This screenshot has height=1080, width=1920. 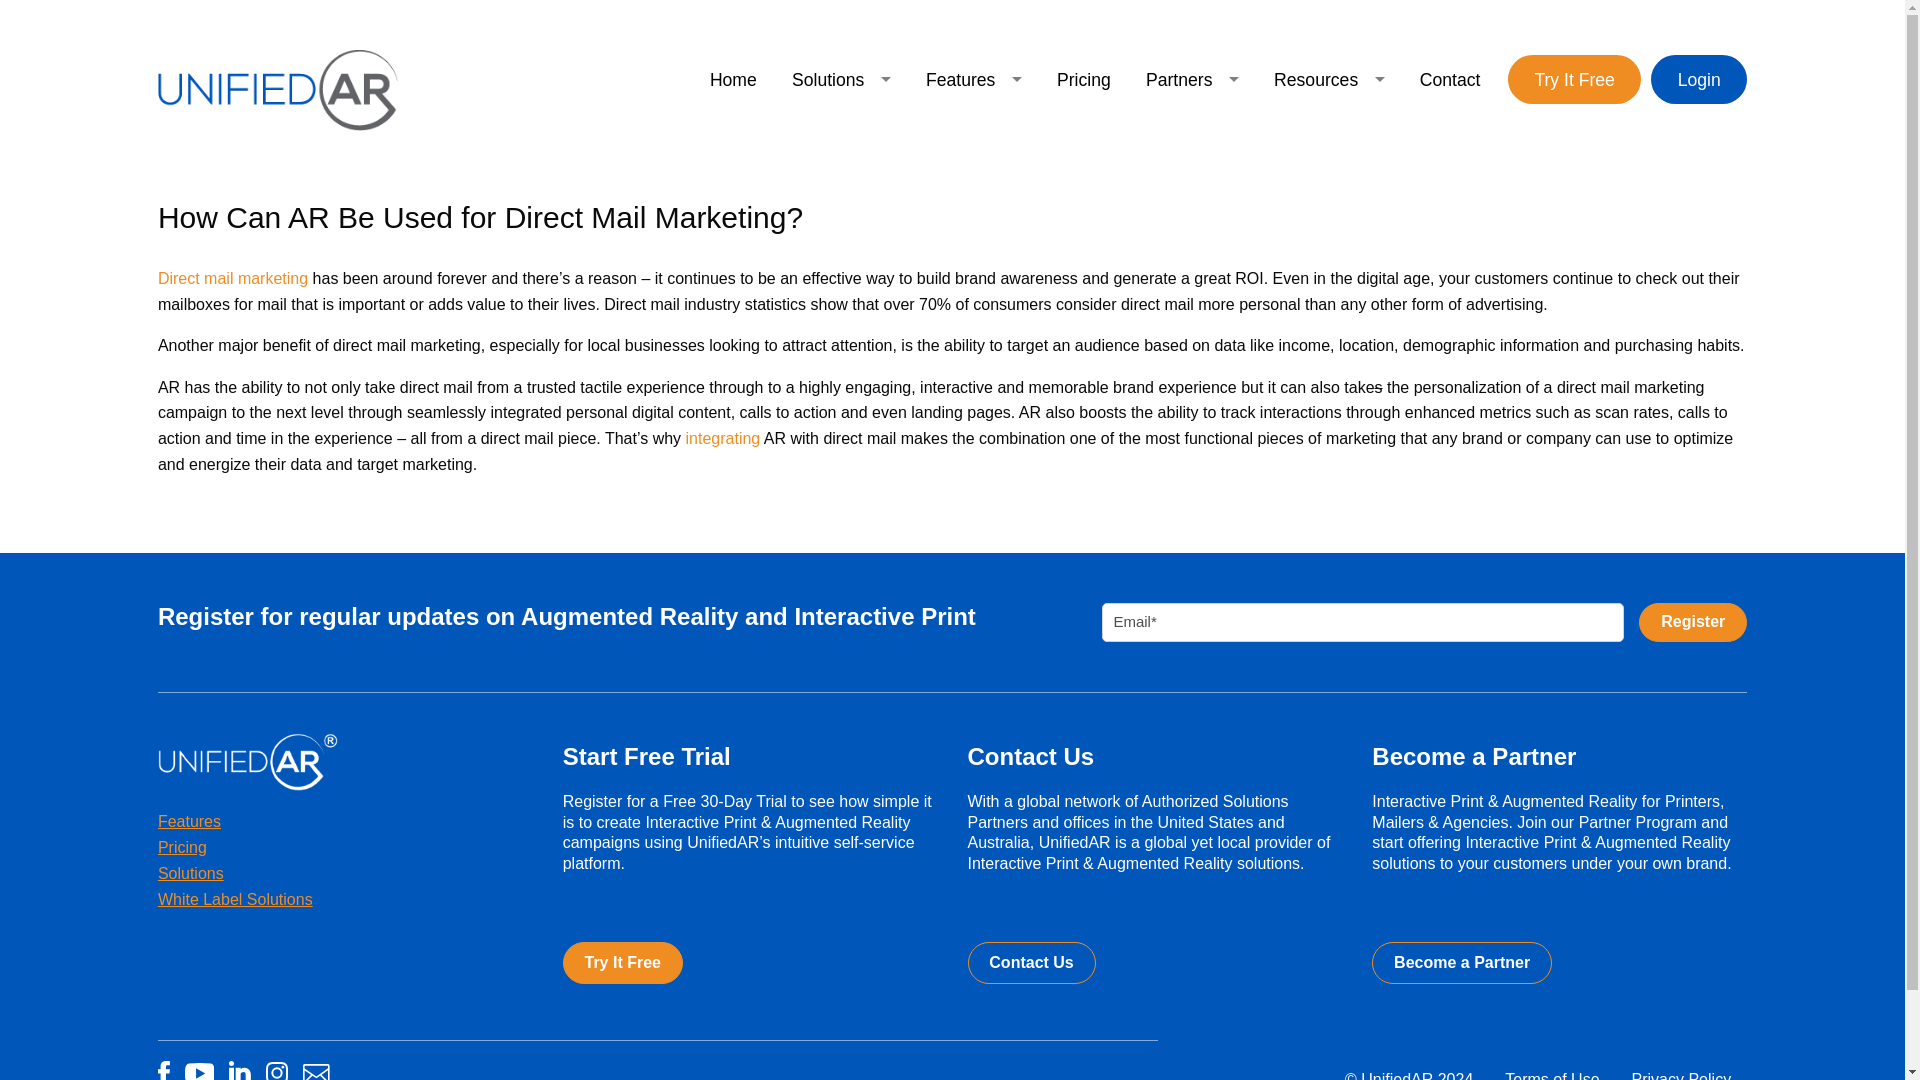 I want to click on Solutions, so click(x=840, y=79).